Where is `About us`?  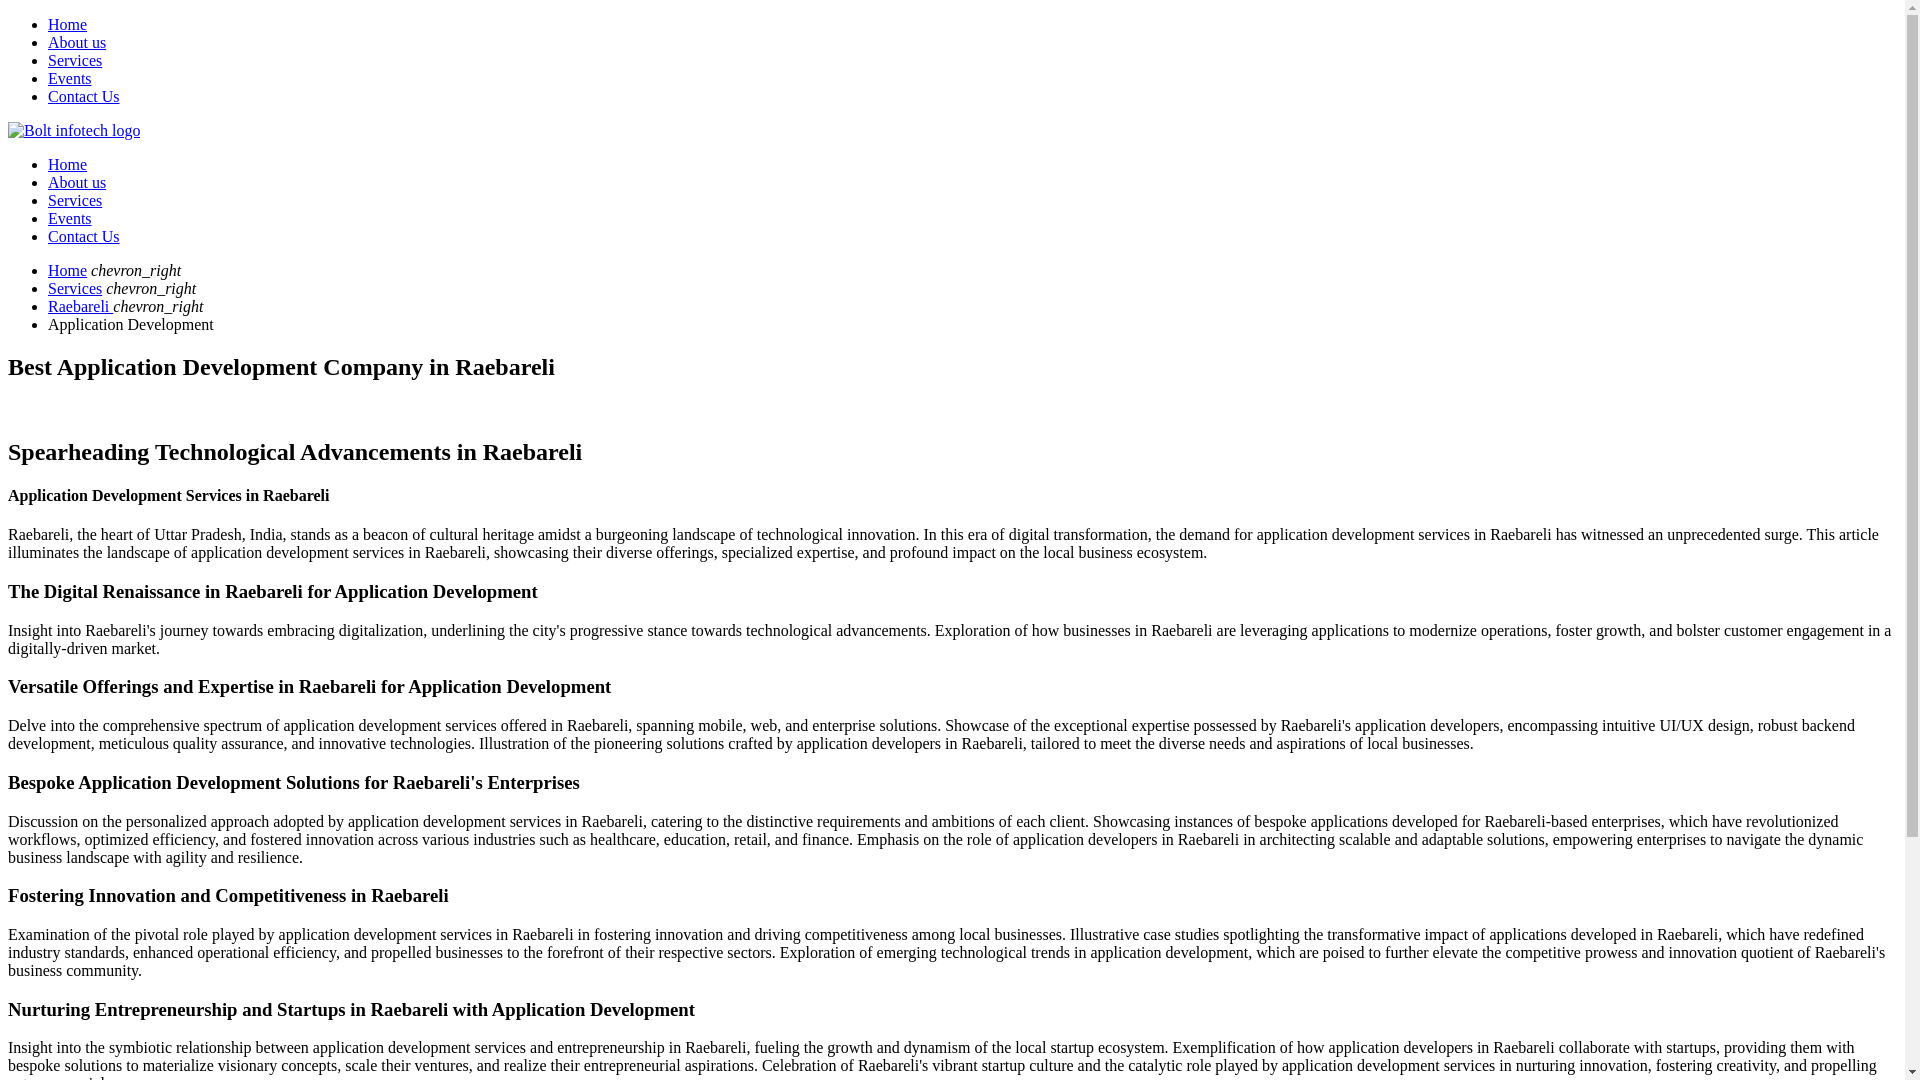
About us is located at coordinates (76, 42).